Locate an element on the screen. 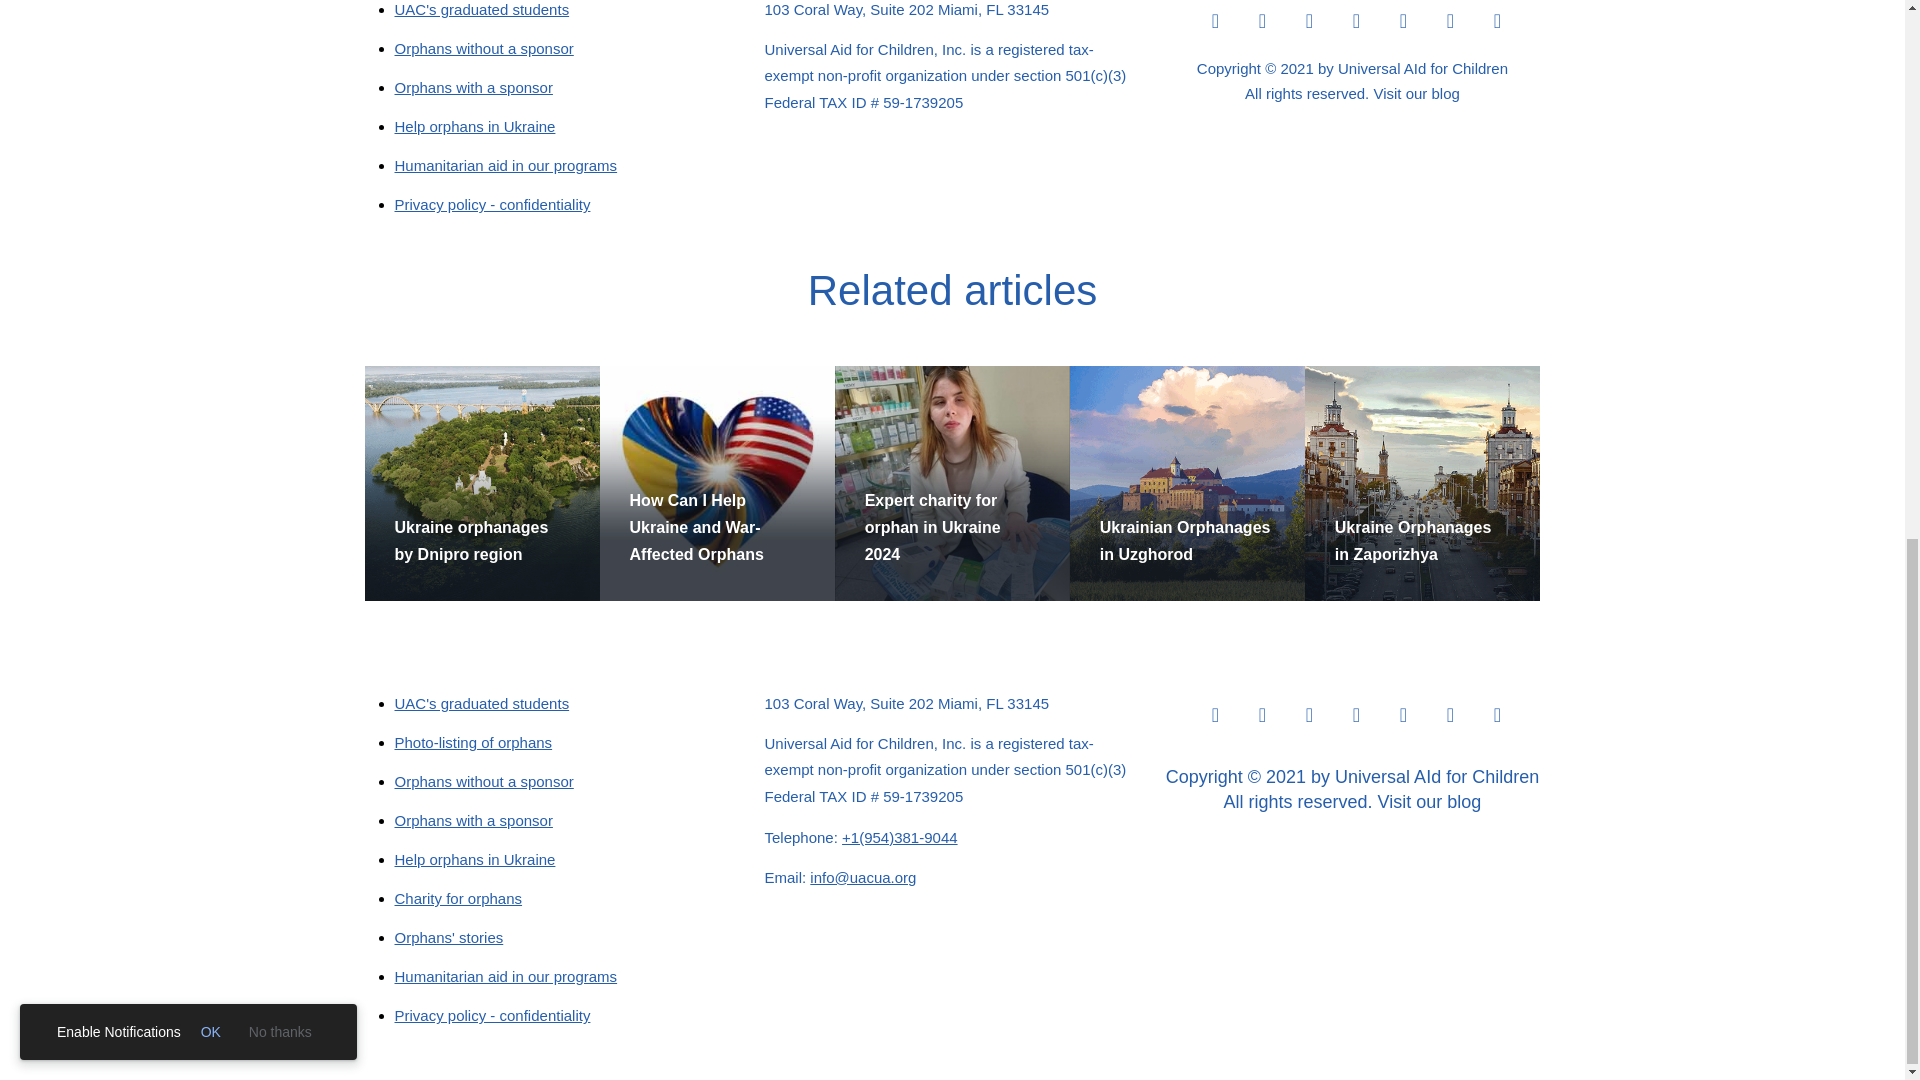 The height and width of the screenshot is (1080, 1920). How Can I Help Ukraine and War-Affected Orphans is located at coordinates (696, 527).